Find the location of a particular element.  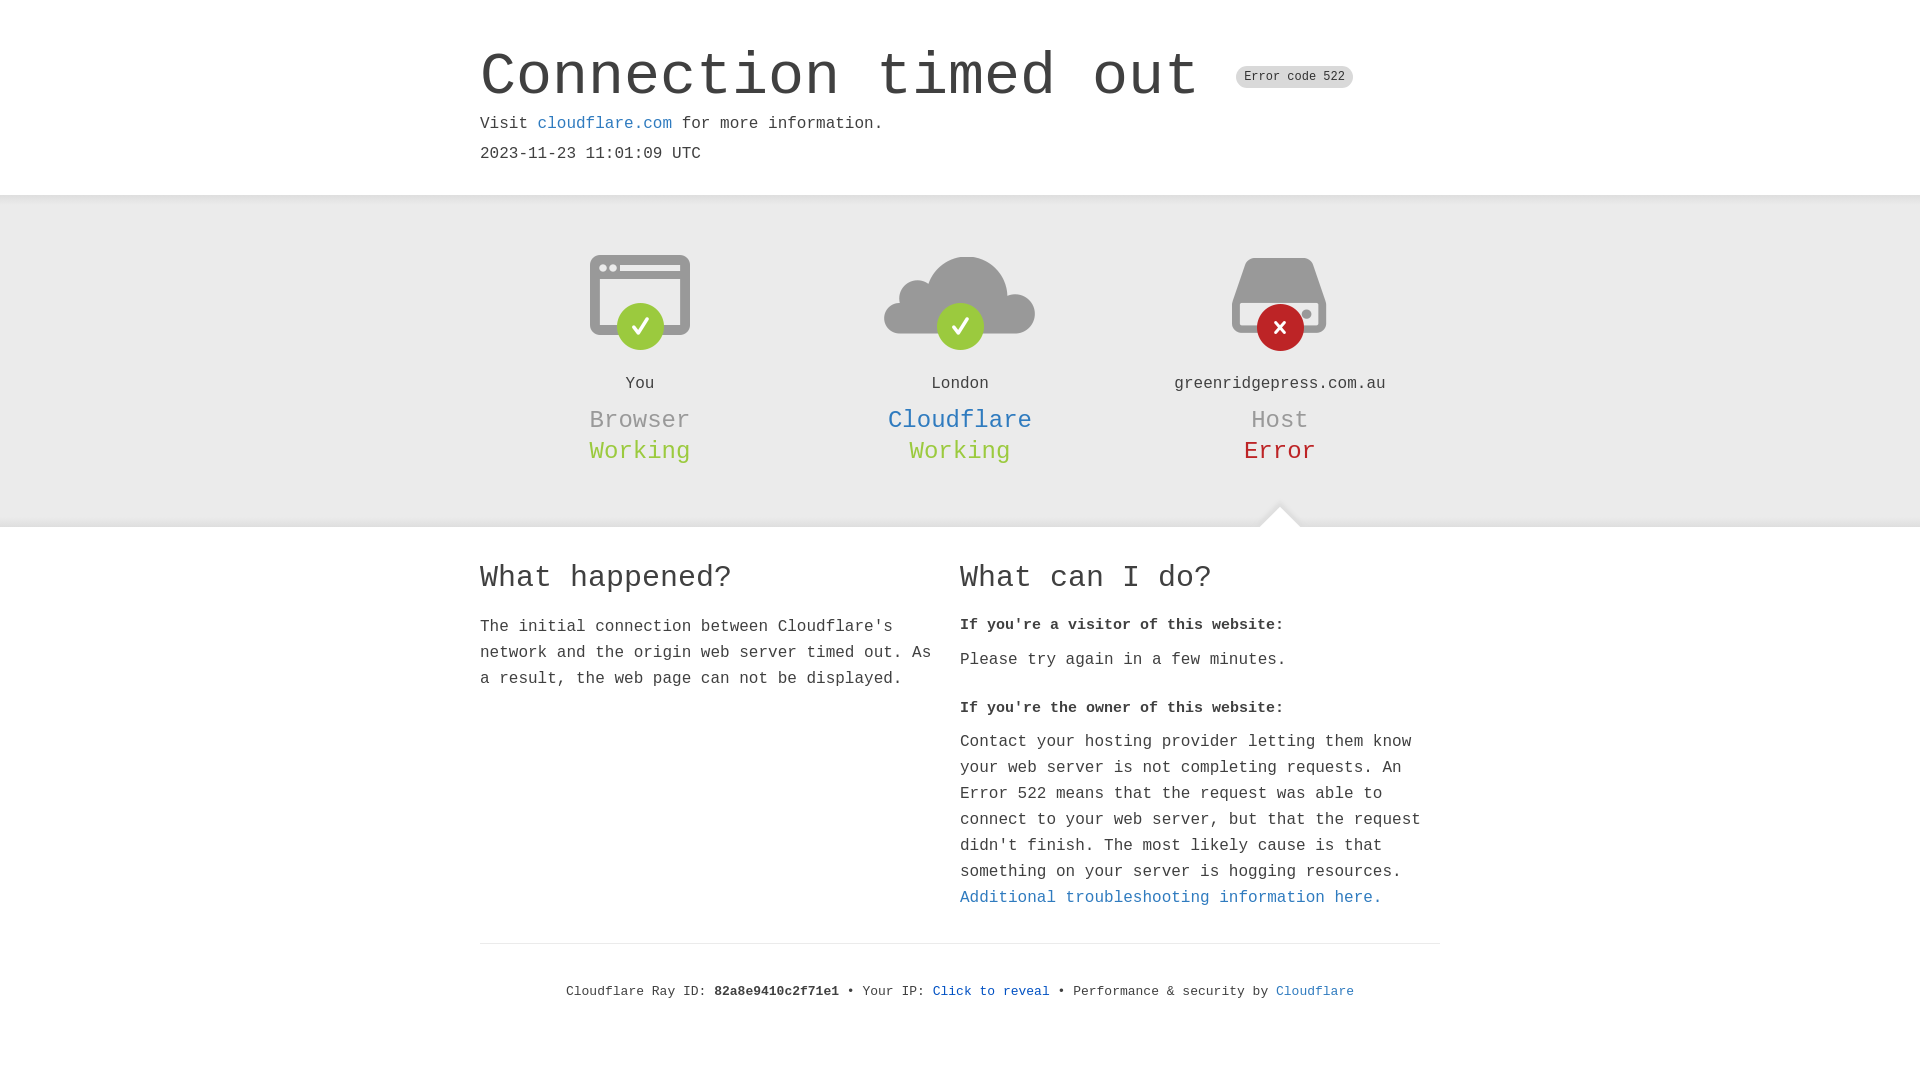

cloudflare.com is located at coordinates (605, 124).